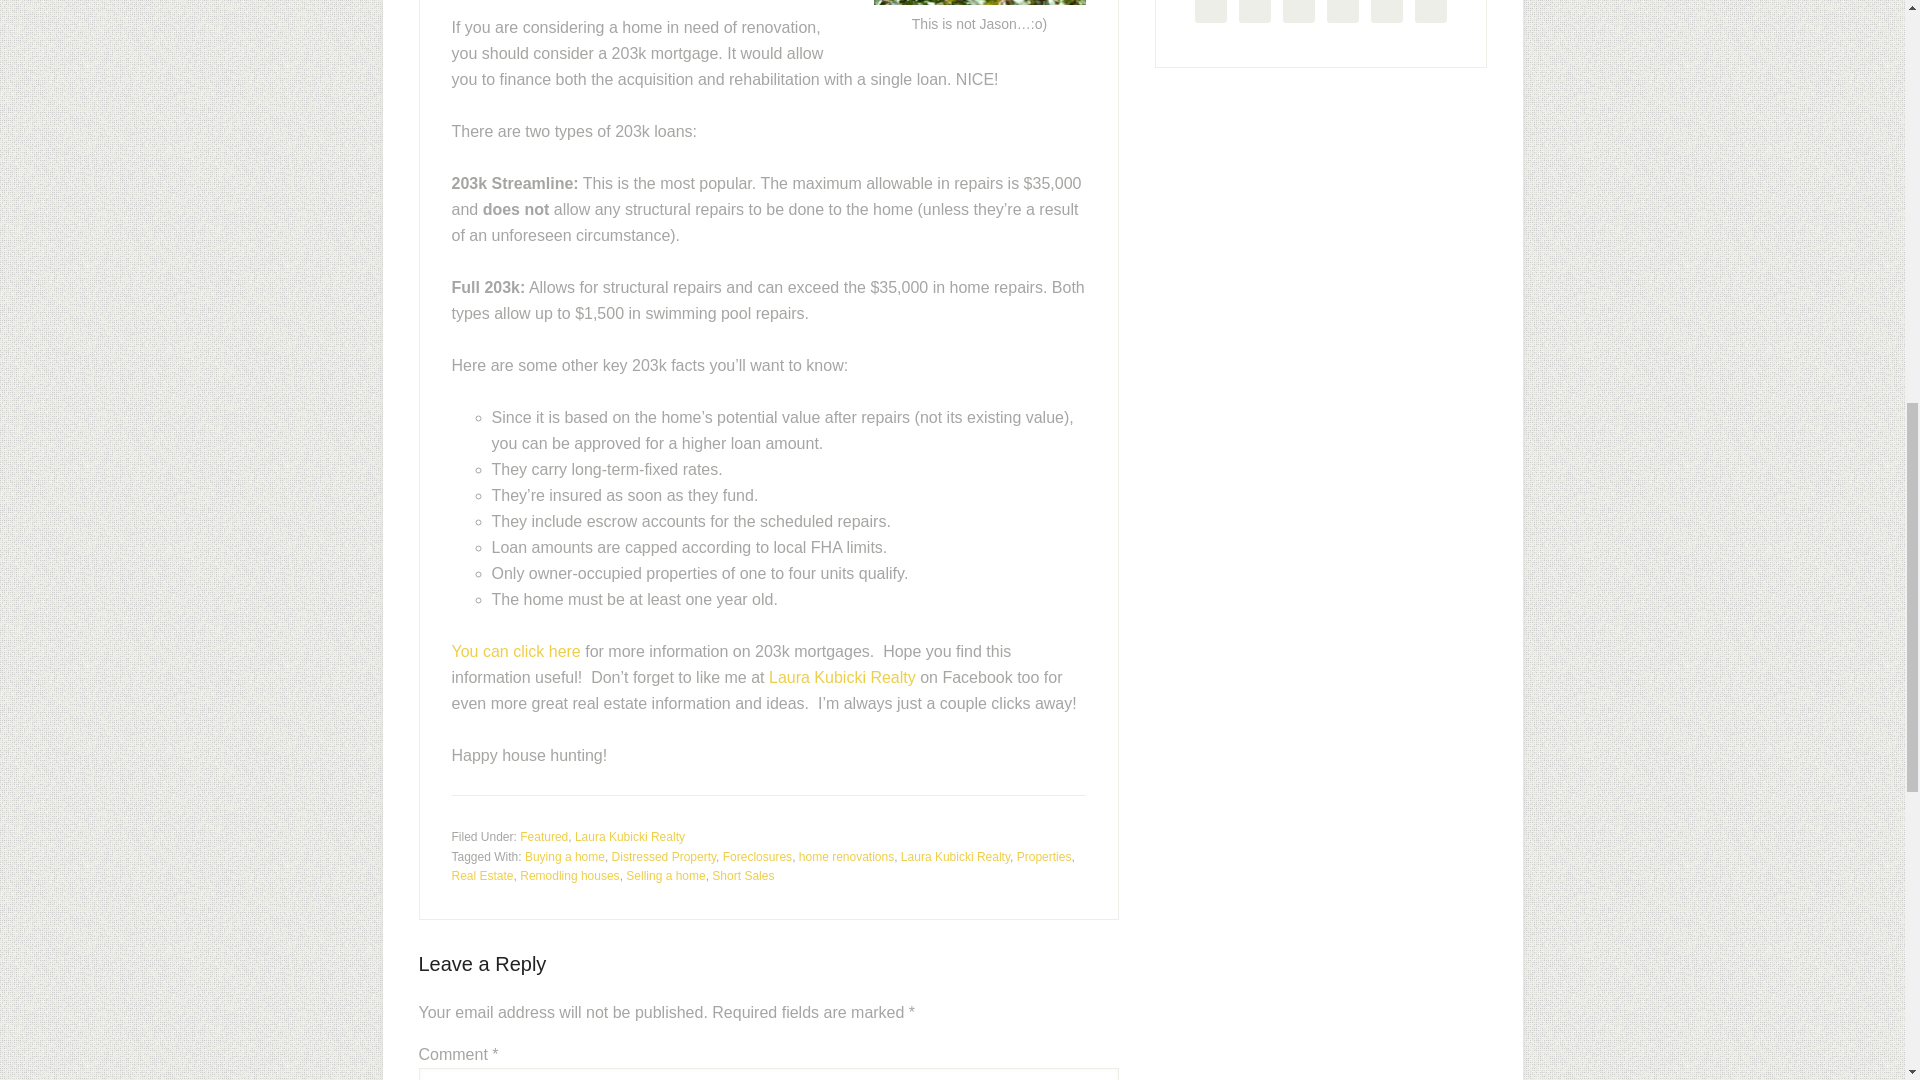  What do you see at coordinates (544, 836) in the screenshot?
I see `Featured` at bounding box center [544, 836].